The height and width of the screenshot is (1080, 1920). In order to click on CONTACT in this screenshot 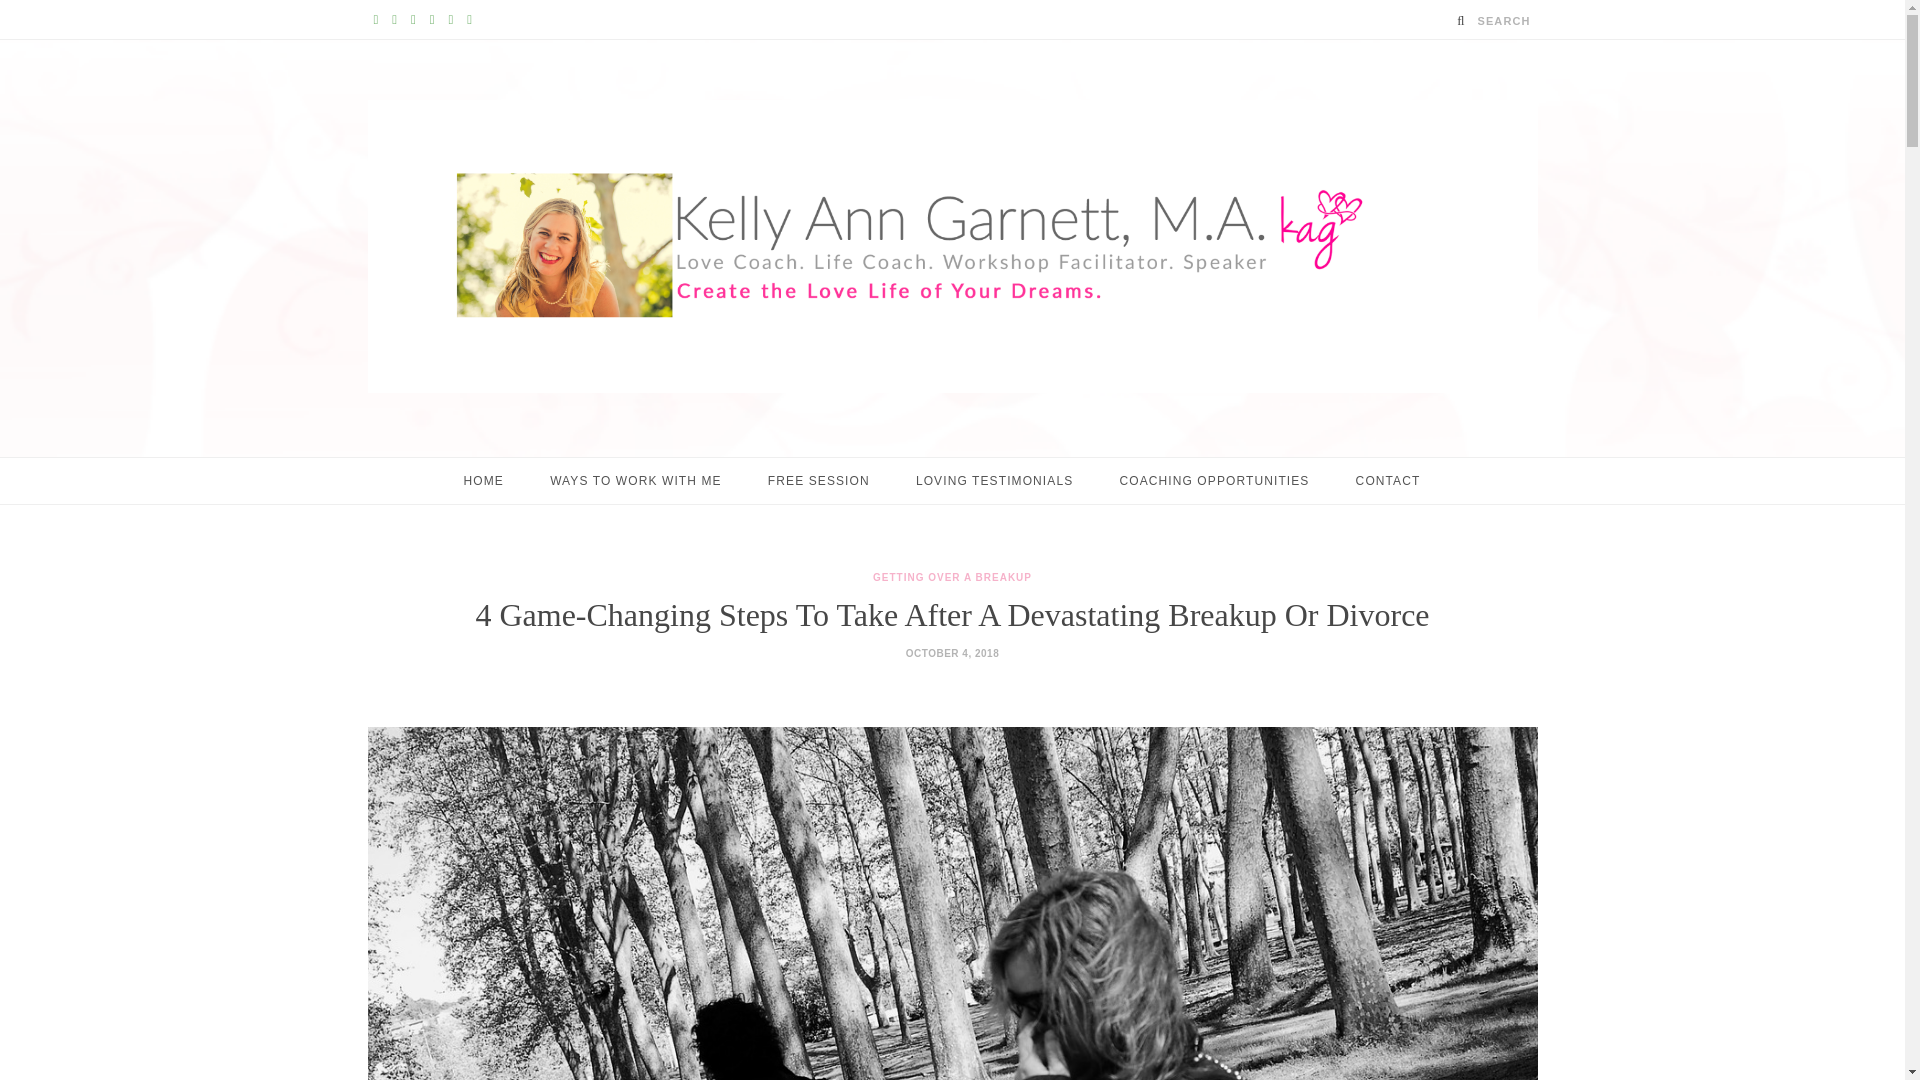, I will do `click(1388, 480)`.